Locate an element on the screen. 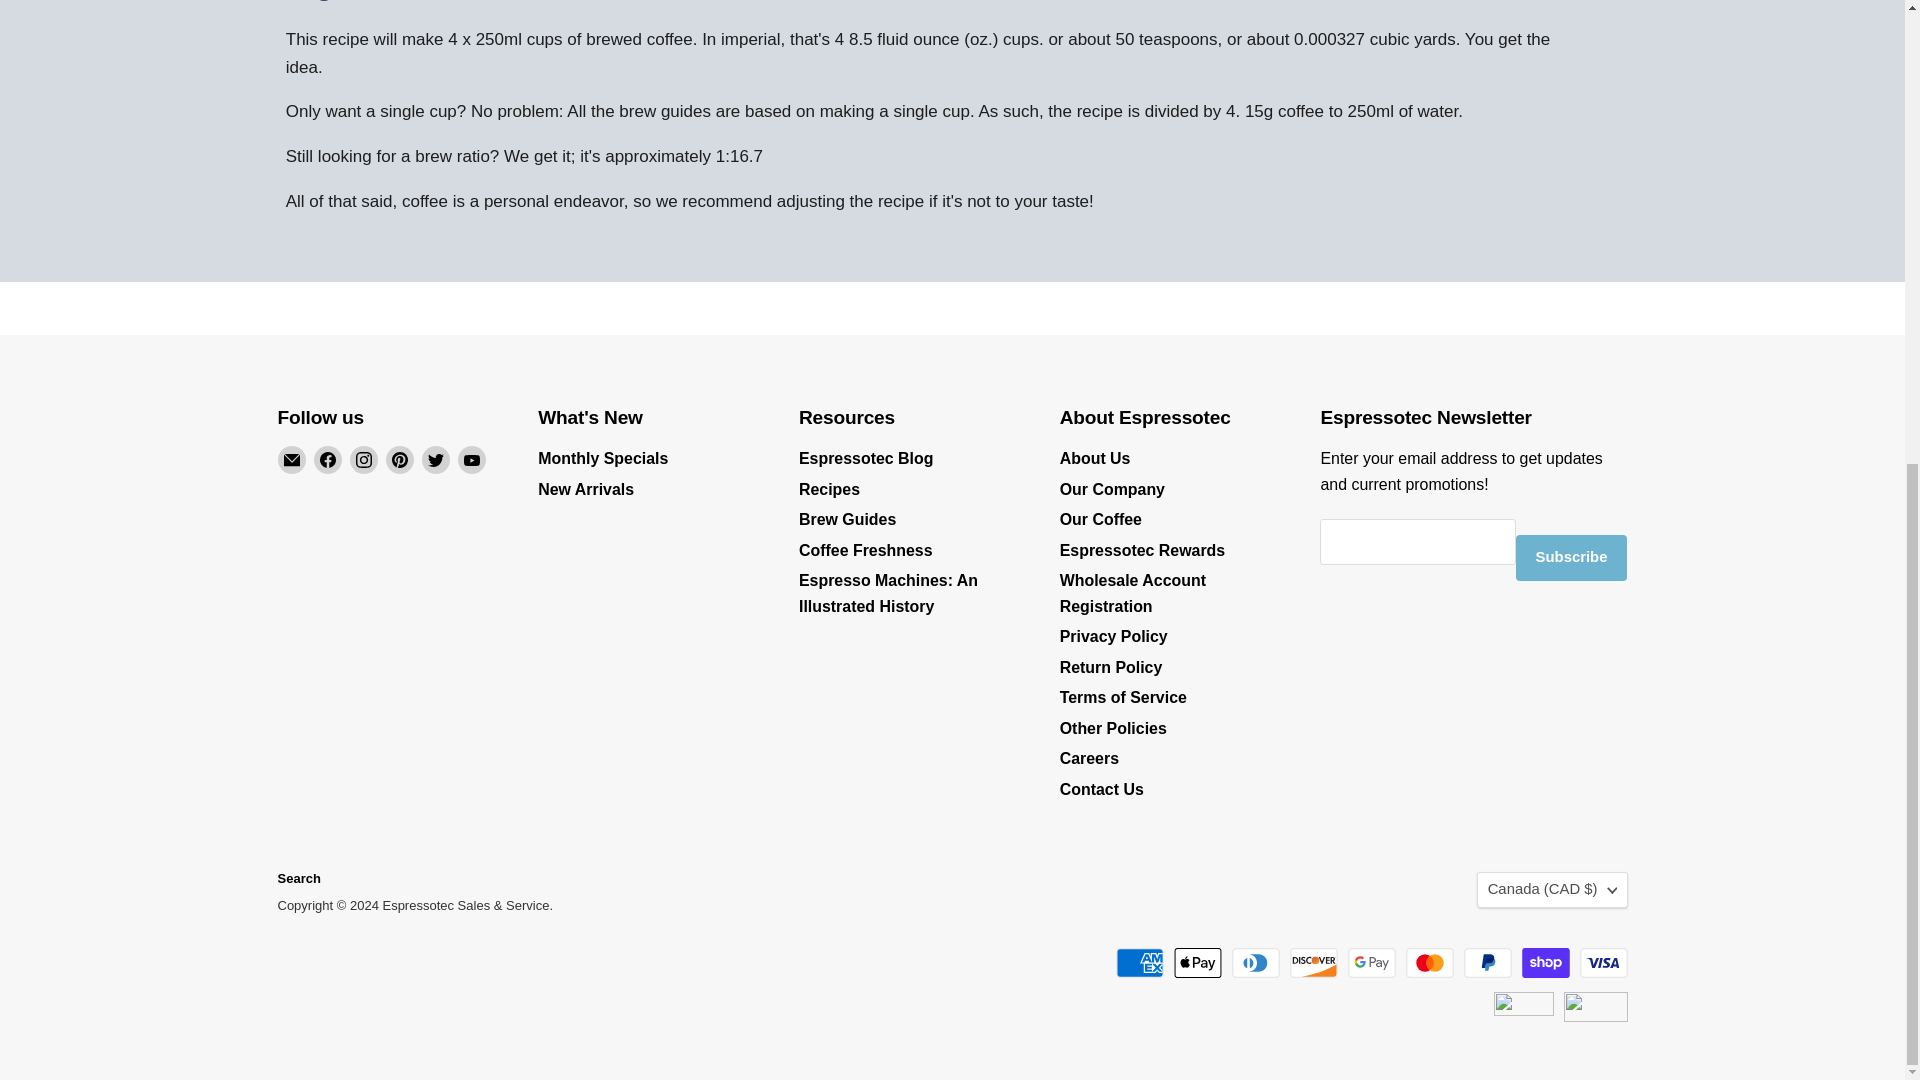 This screenshot has width=1920, height=1080. Facebook is located at coordinates (328, 460).